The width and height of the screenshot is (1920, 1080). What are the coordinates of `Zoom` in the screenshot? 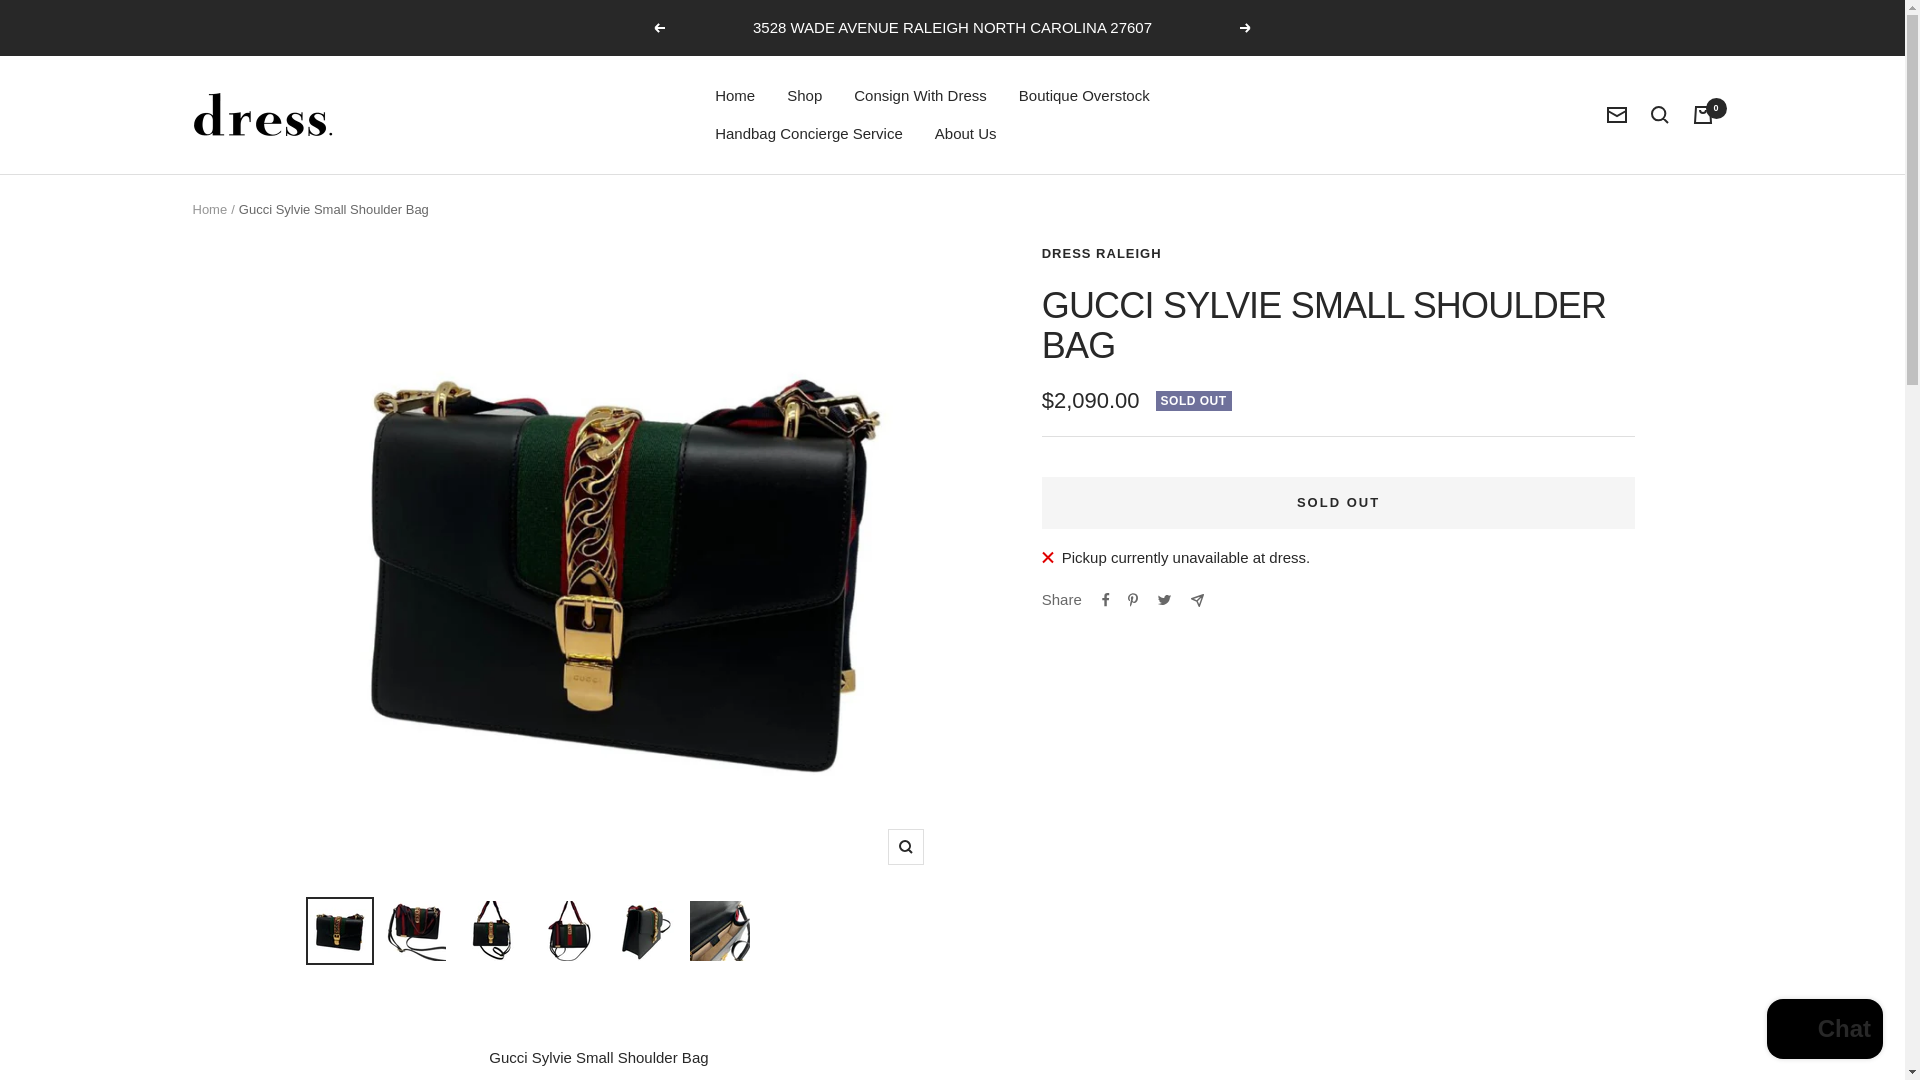 It's located at (905, 847).